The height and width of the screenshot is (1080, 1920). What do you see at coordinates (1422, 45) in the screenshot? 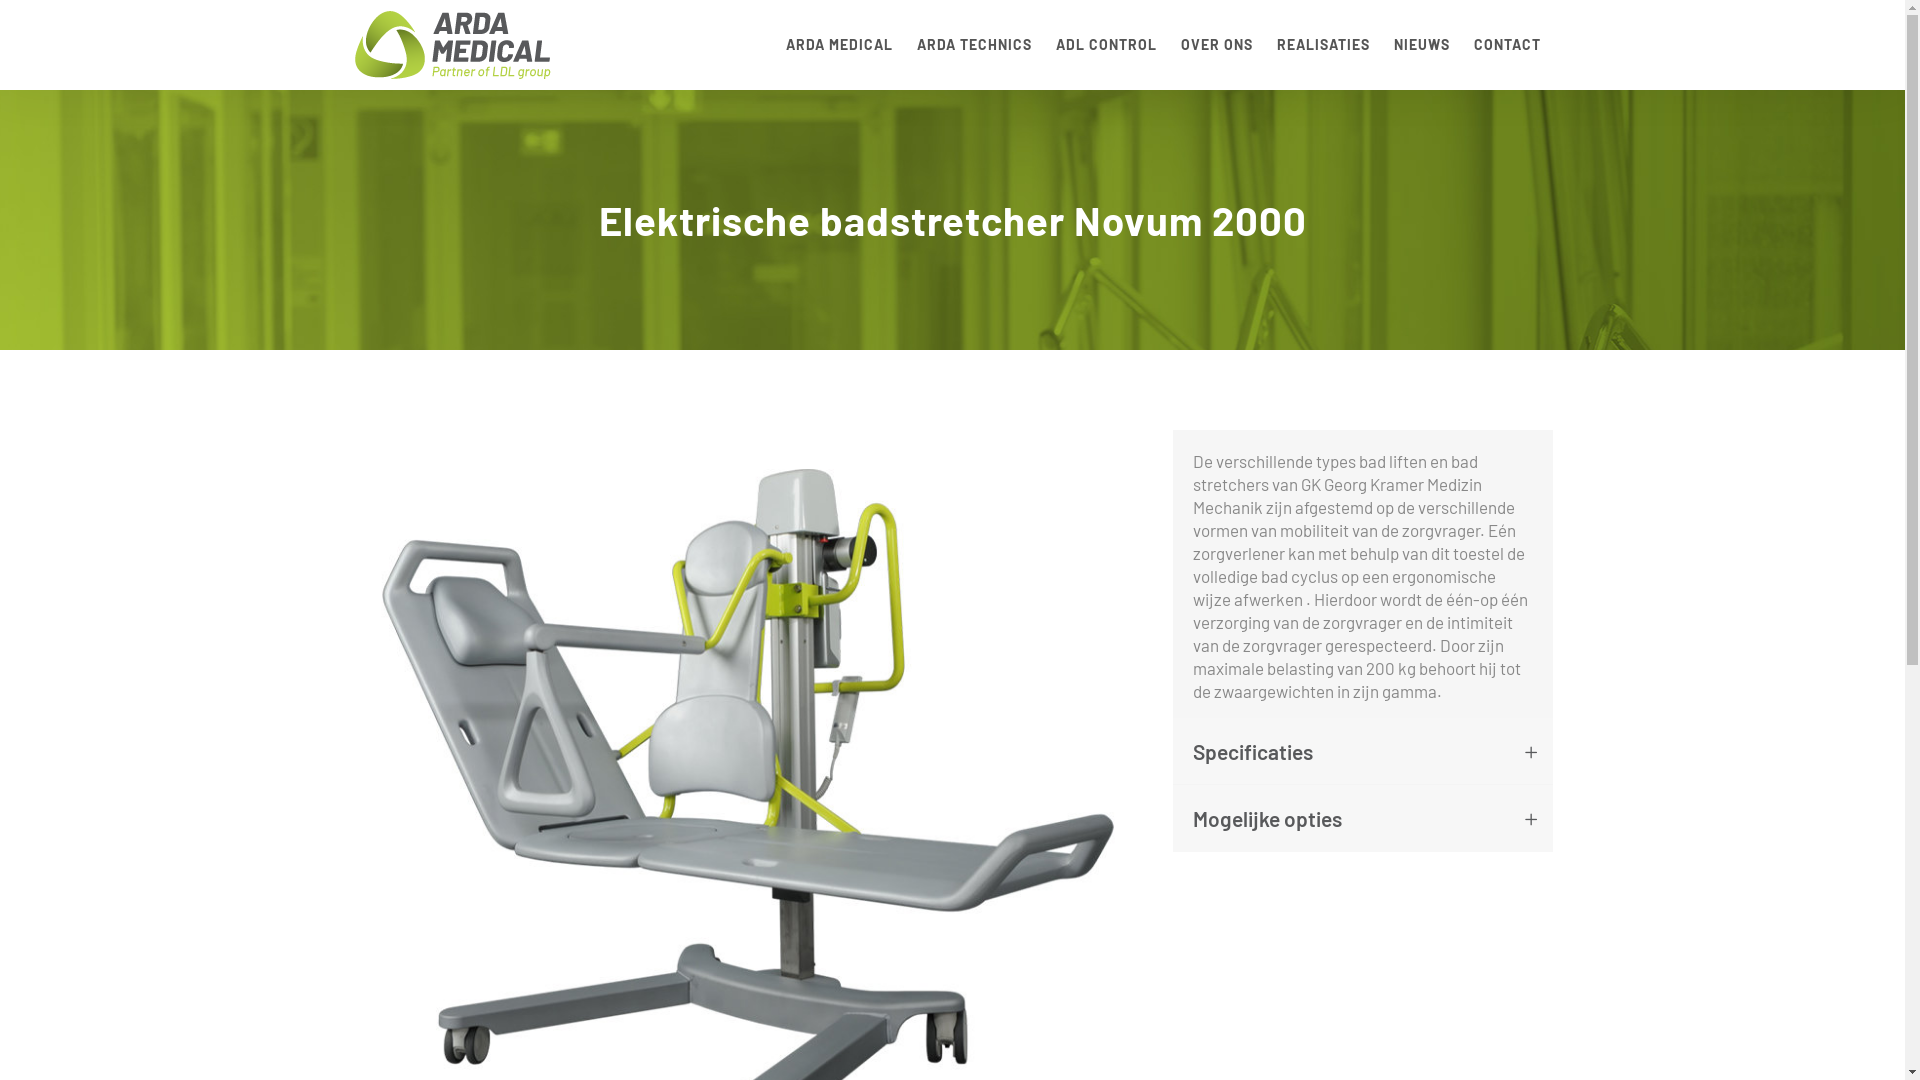
I see `NIEUWS` at bounding box center [1422, 45].